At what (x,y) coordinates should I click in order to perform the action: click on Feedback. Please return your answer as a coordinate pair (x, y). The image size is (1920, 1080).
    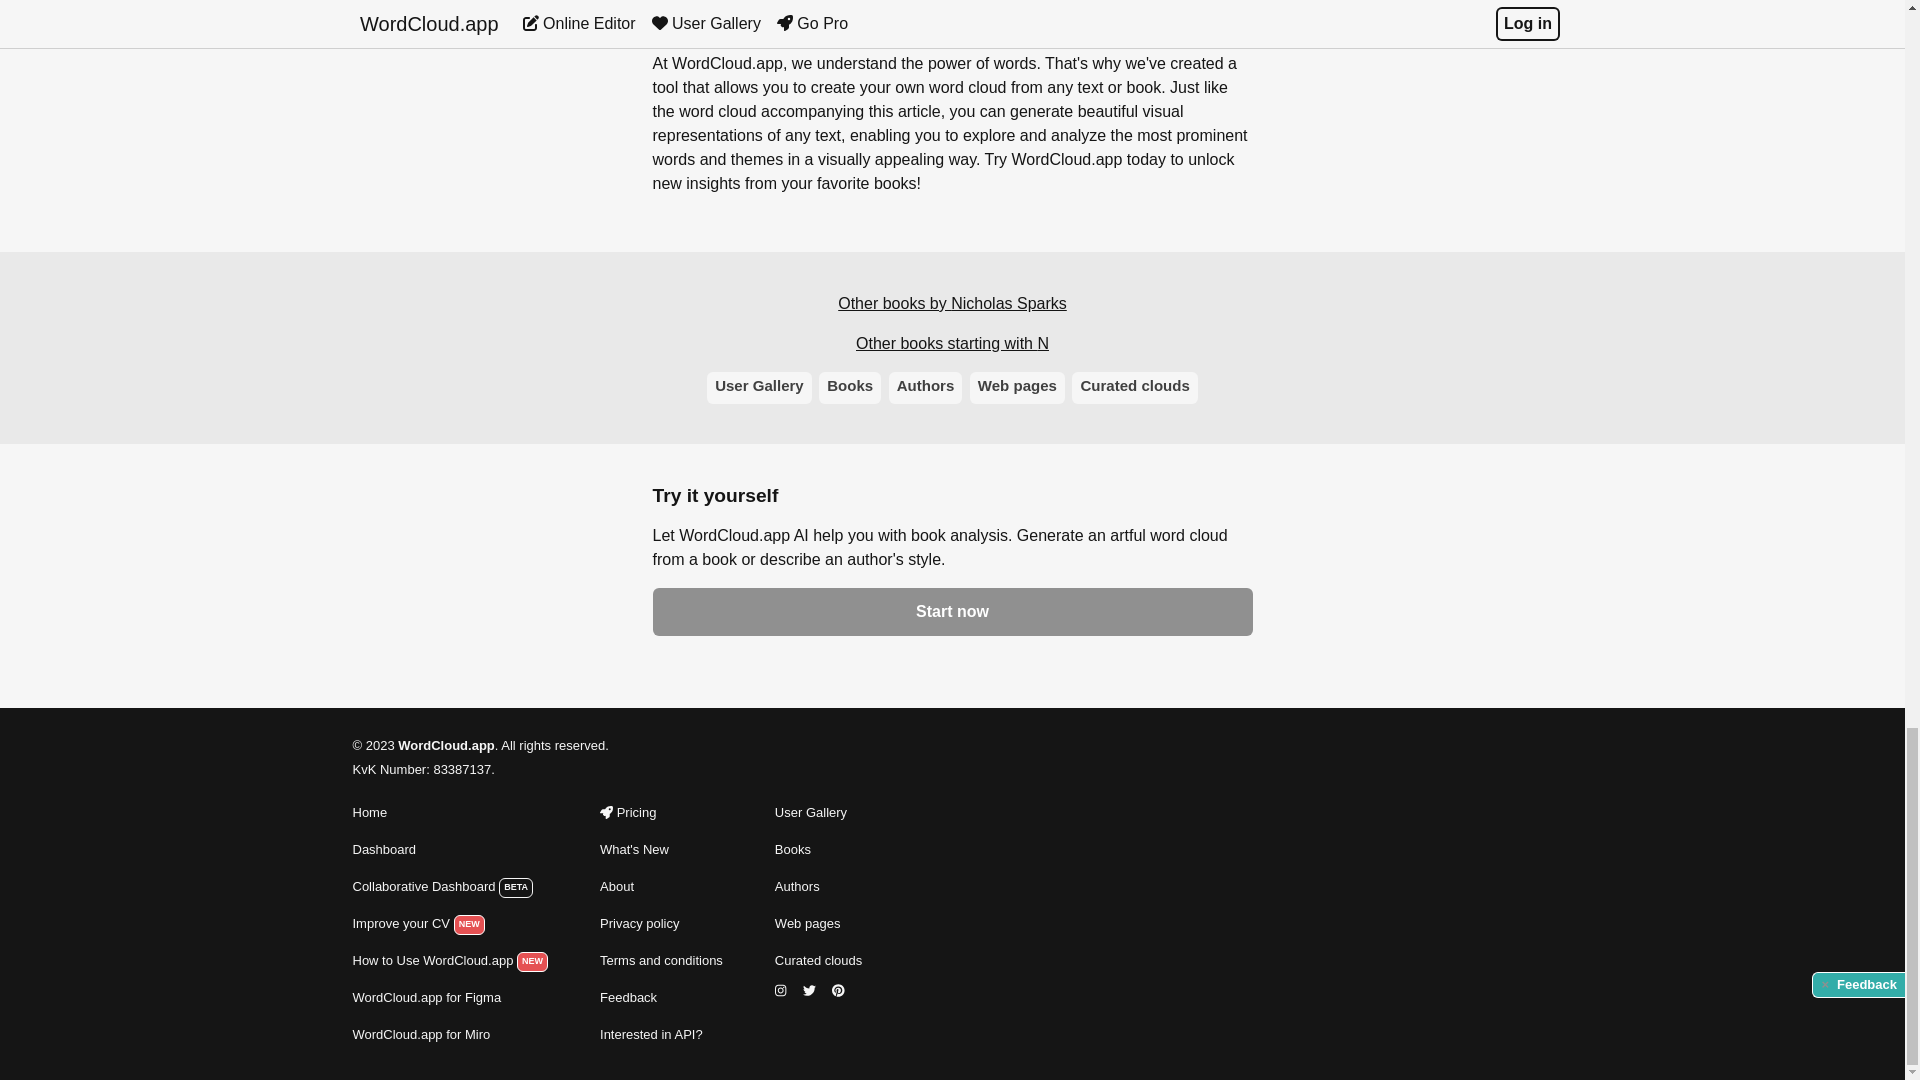
    Looking at the image, I should click on (661, 998).